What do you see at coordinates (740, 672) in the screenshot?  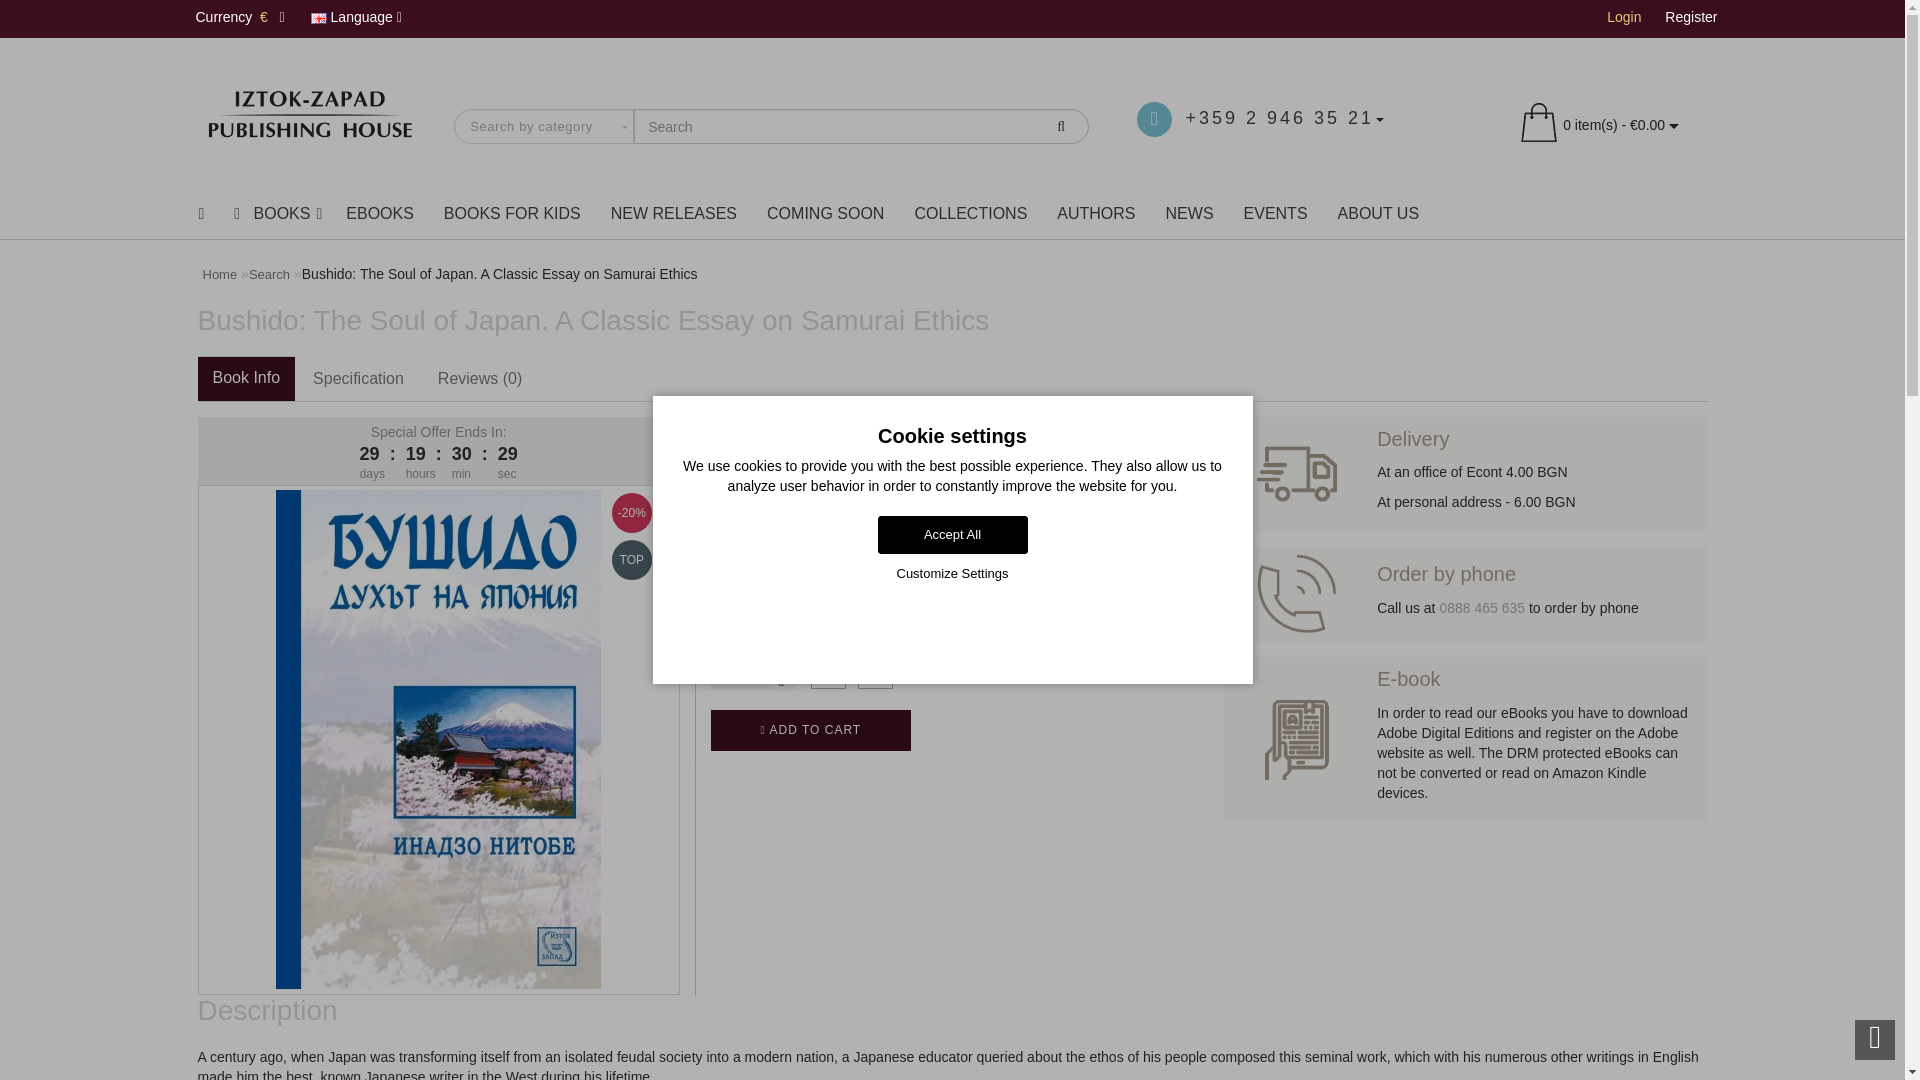 I see `1` at bounding box center [740, 672].